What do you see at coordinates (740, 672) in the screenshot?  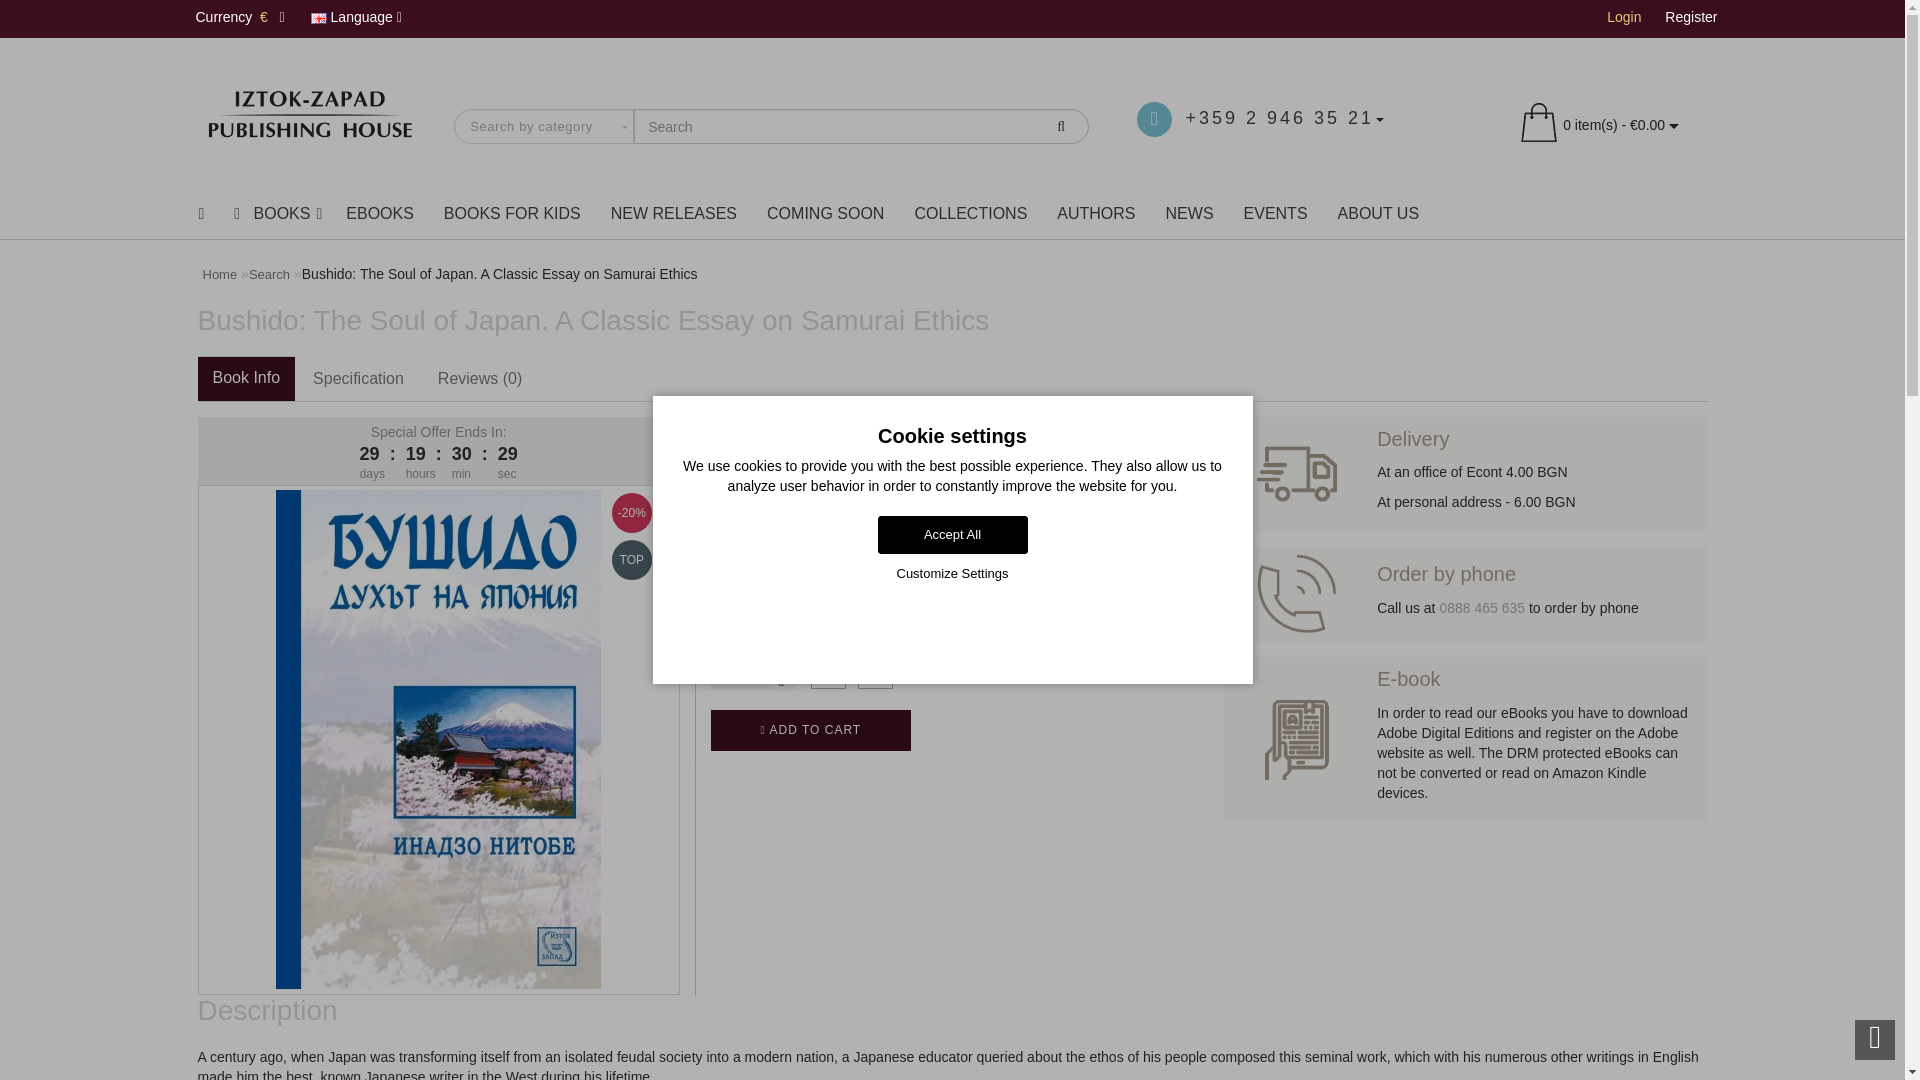 I see `1` at bounding box center [740, 672].